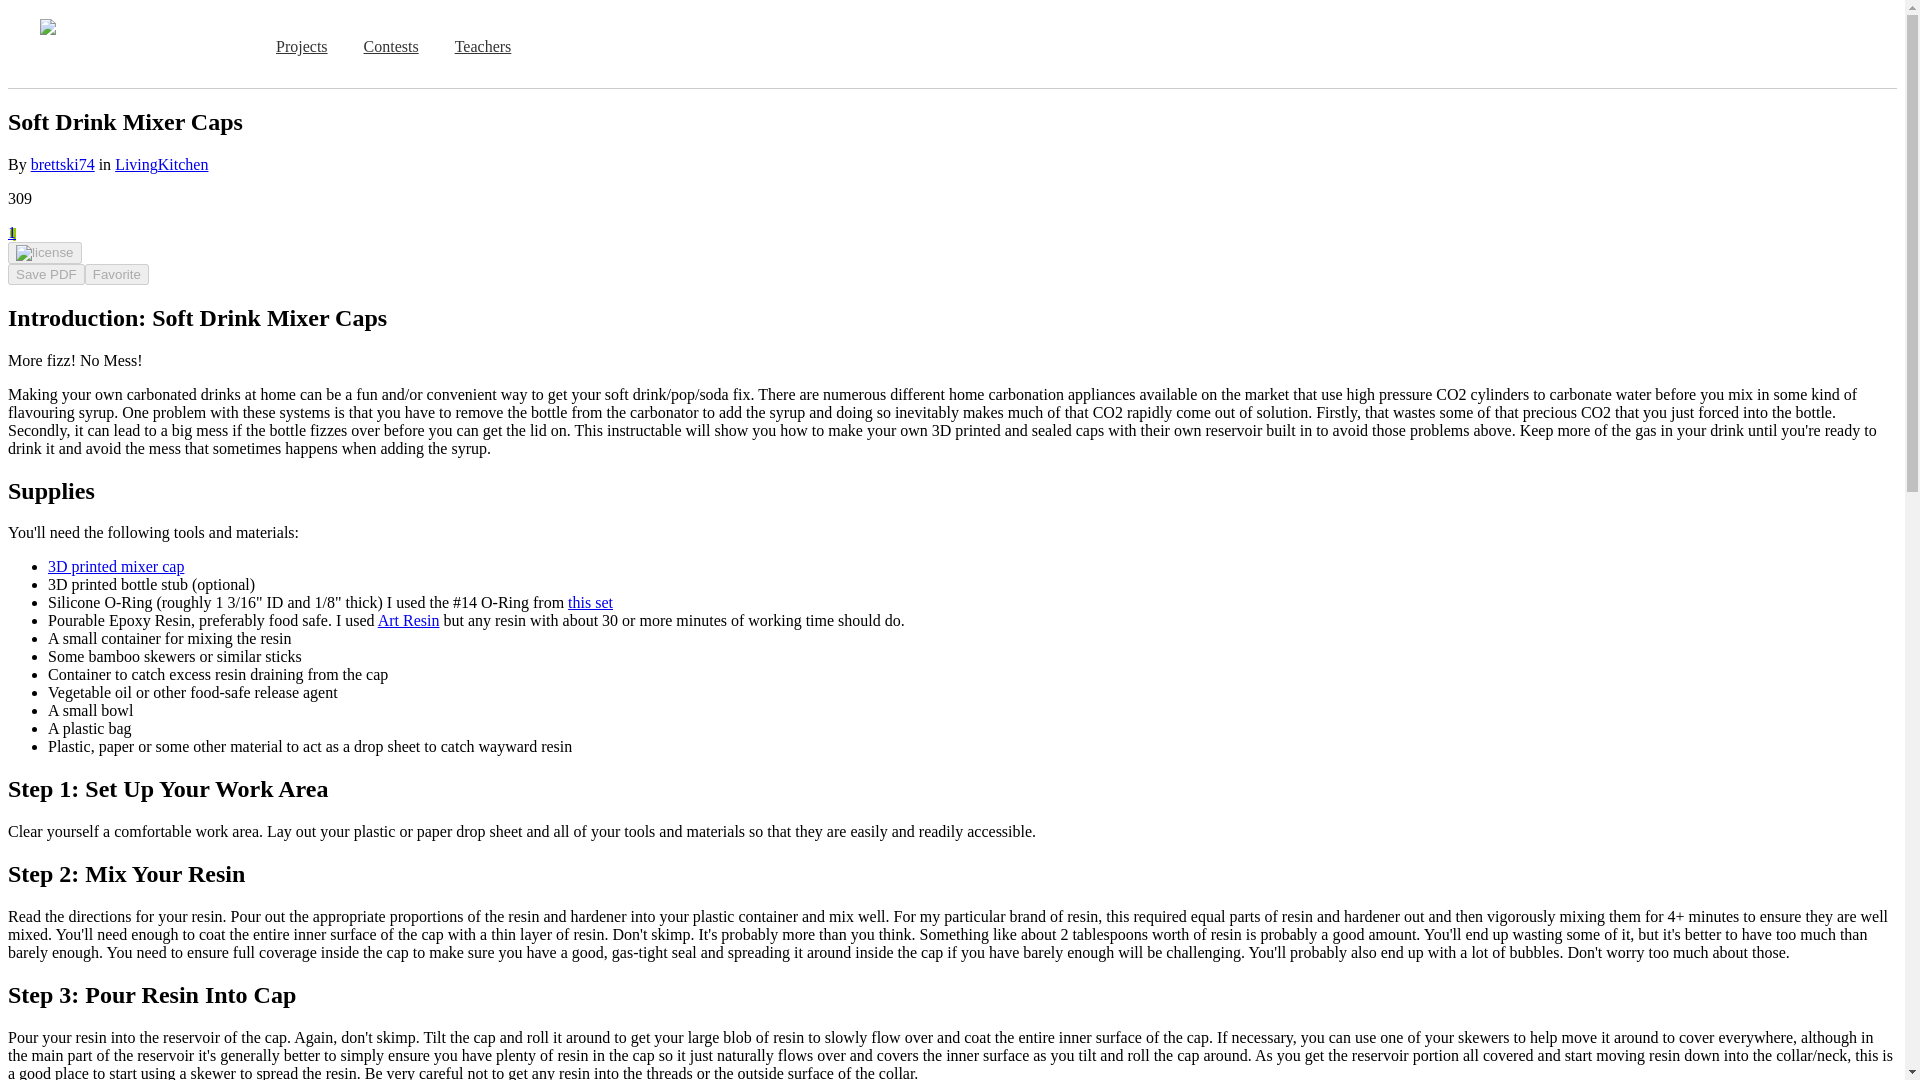 This screenshot has width=1920, height=1080. Describe the element at coordinates (590, 602) in the screenshot. I see `this set` at that location.